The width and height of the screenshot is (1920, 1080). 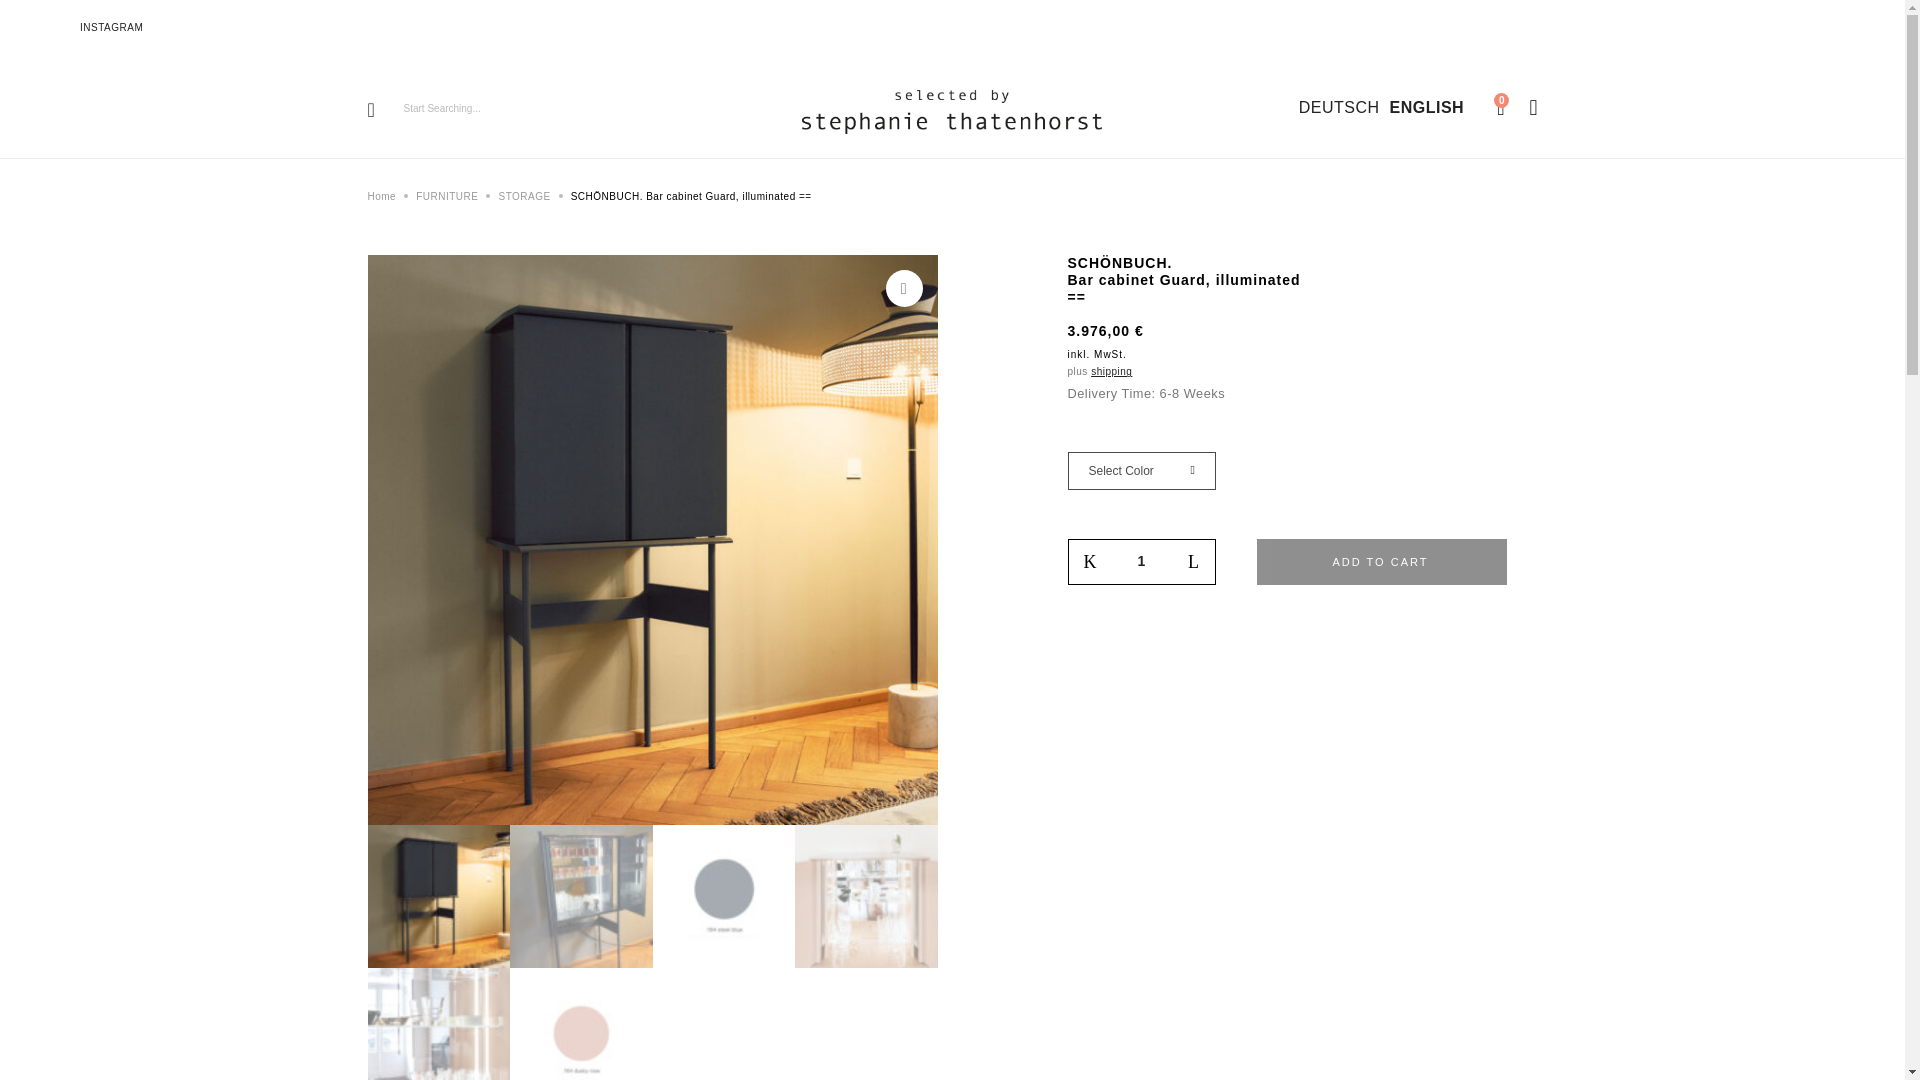 What do you see at coordinates (1500, 109) in the screenshot?
I see `0` at bounding box center [1500, 109].